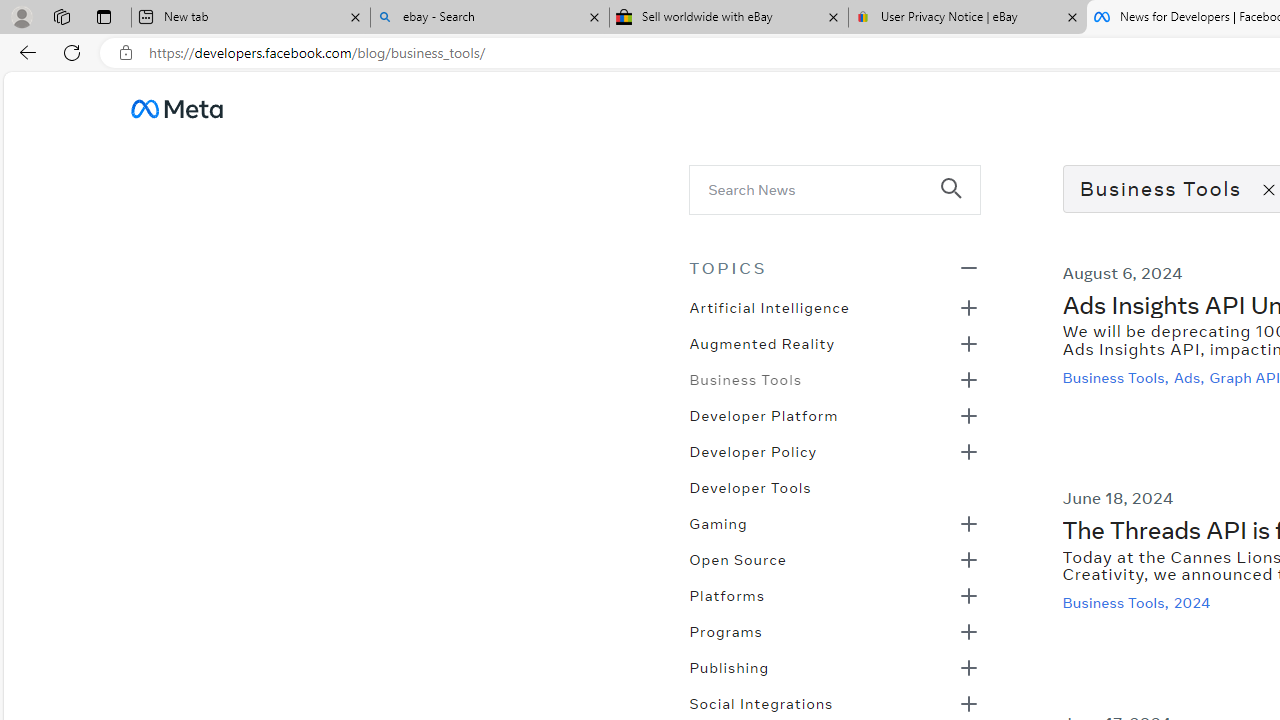 The height and width of the screenshot is (720, 1280). I want to click on Developer Platform, so click(763, 414).